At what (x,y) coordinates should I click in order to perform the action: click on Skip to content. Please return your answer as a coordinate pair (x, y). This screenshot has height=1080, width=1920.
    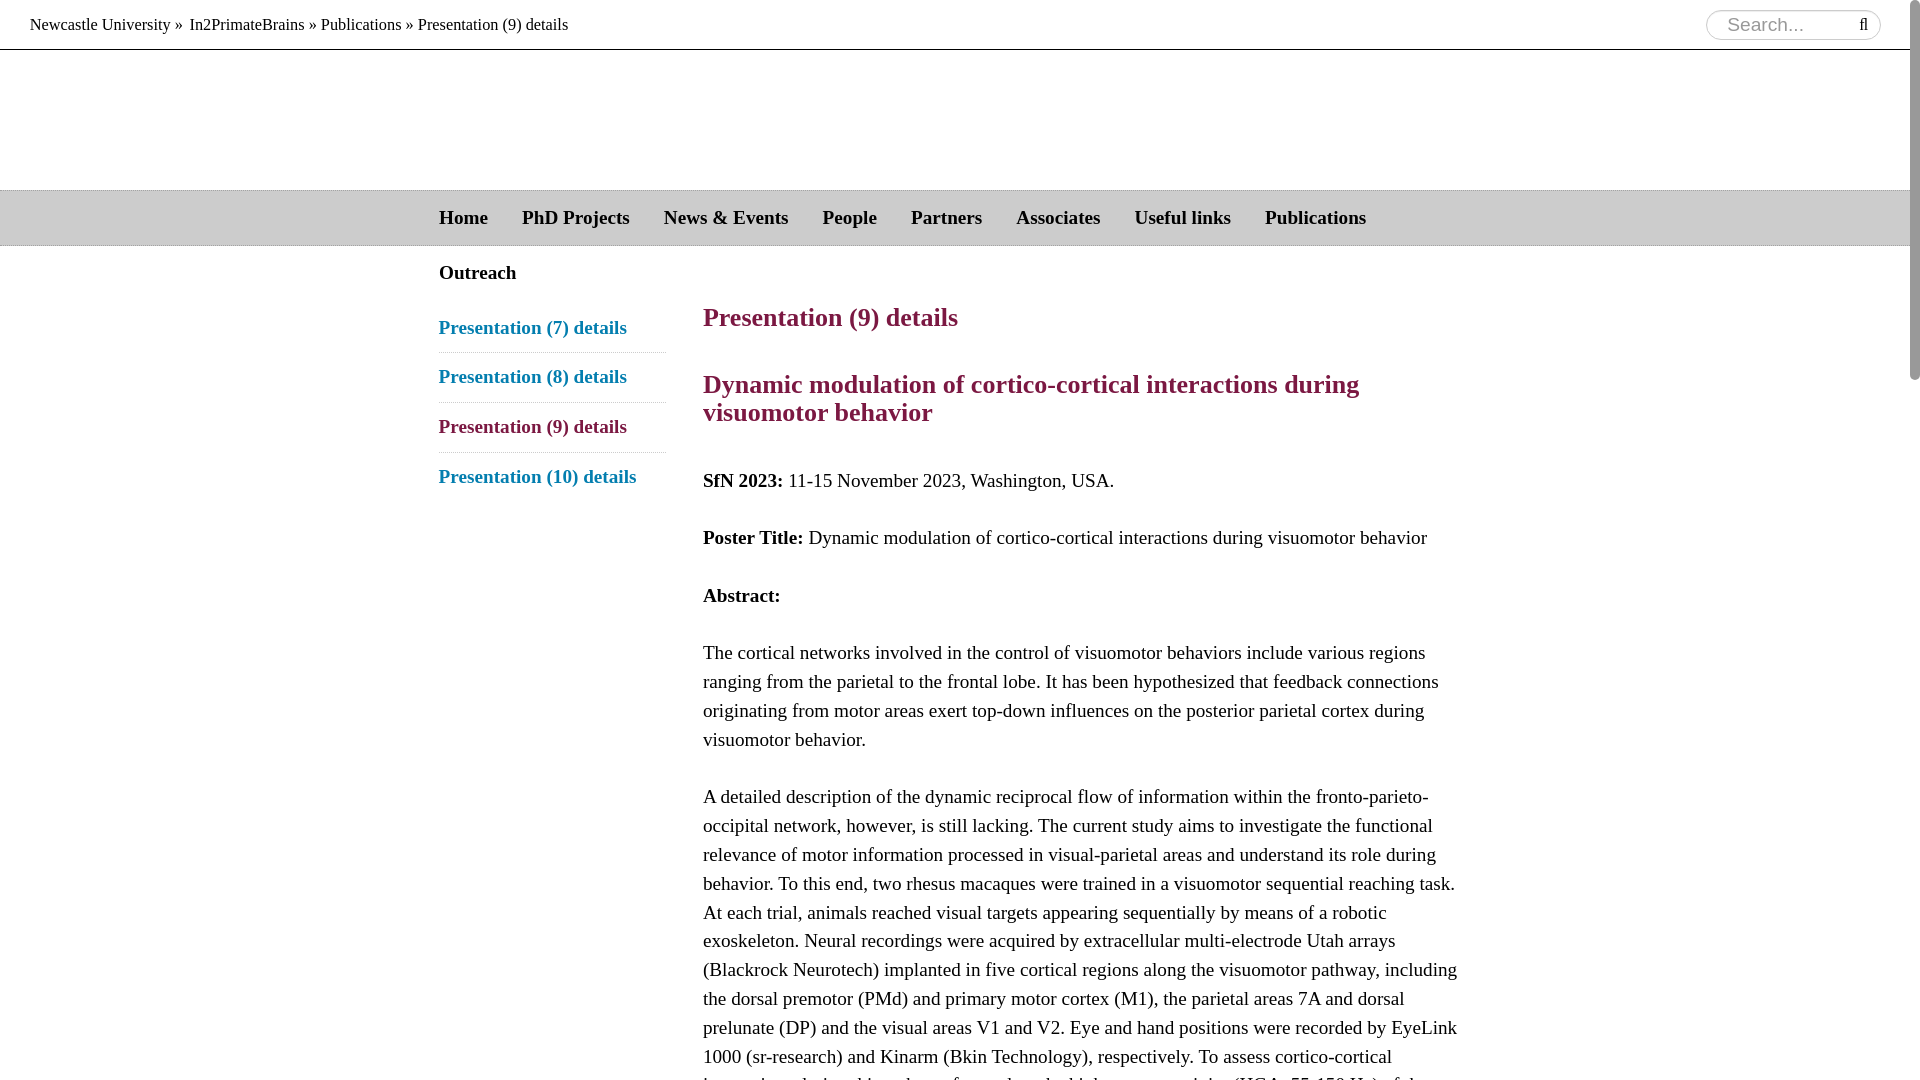
    Looking at the image, I should click on (1024, 218).